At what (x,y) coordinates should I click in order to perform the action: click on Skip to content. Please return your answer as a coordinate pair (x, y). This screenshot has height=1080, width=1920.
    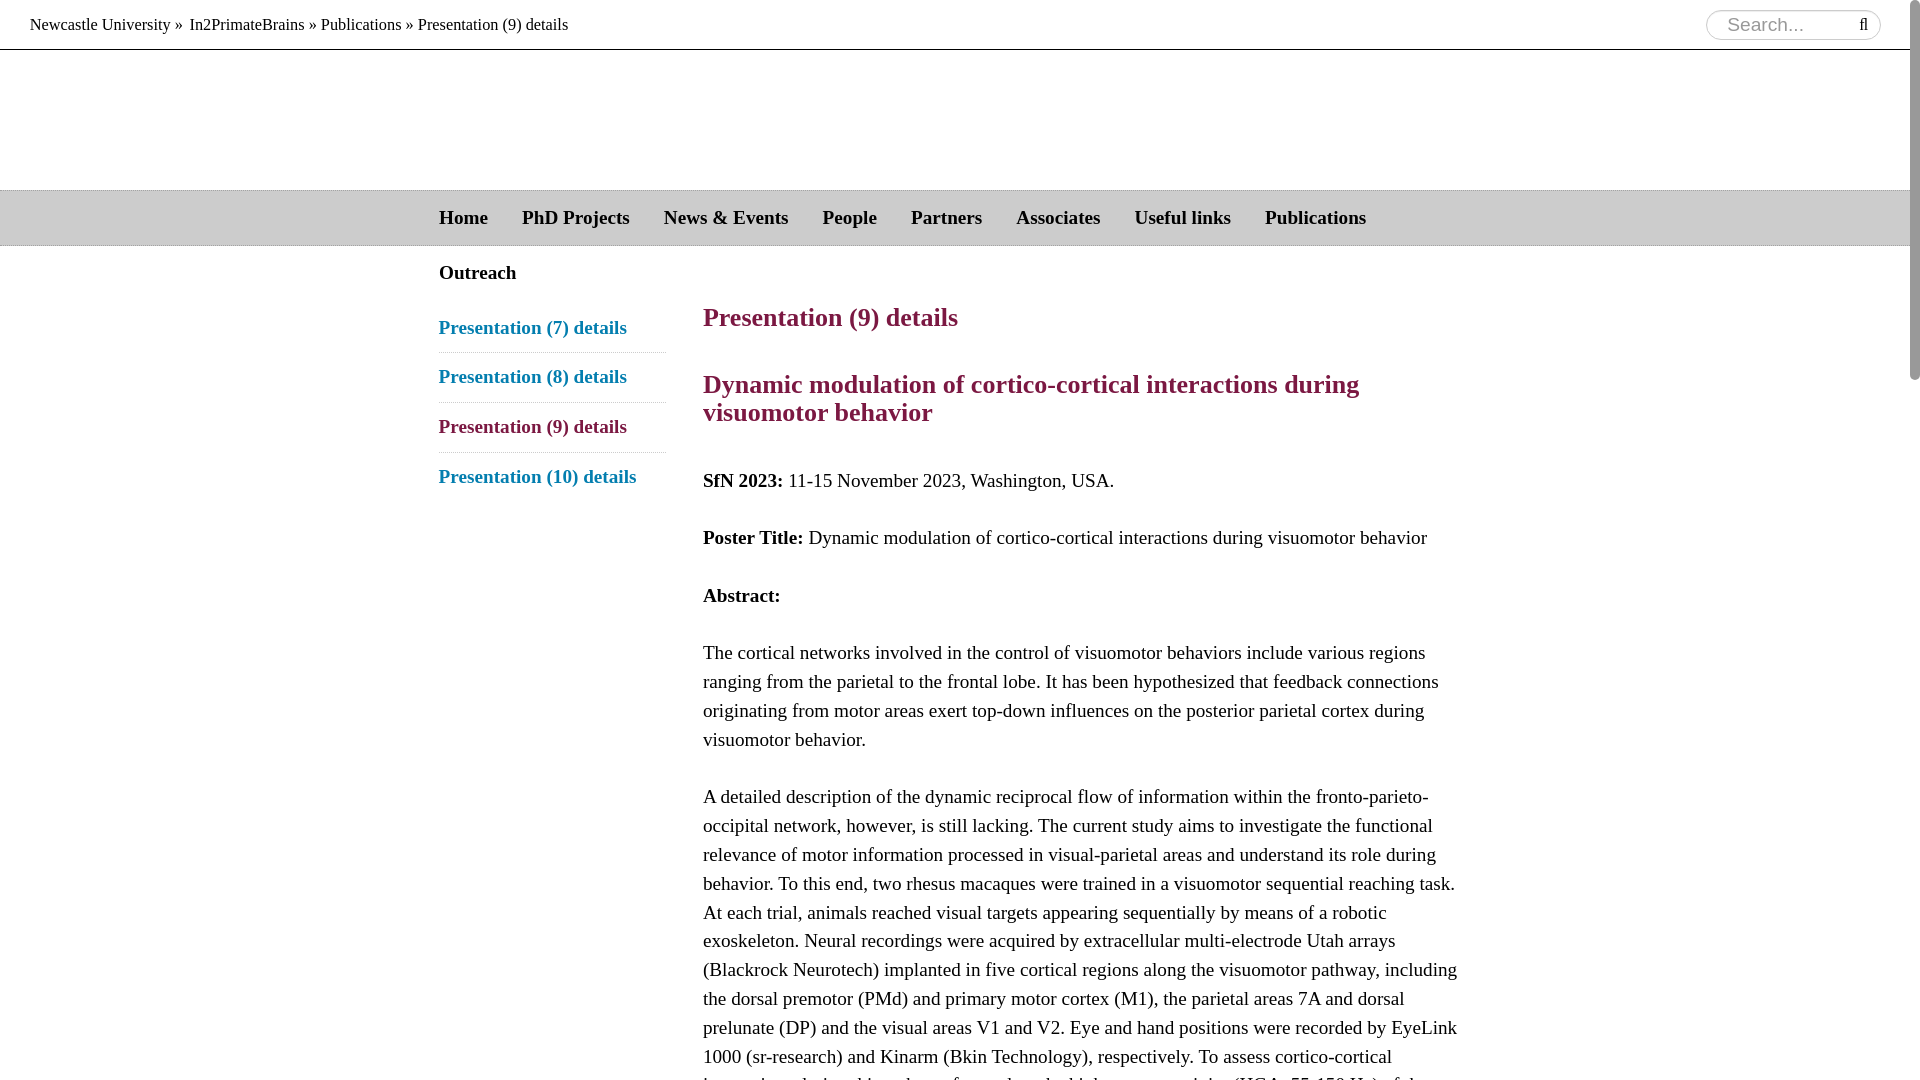
    Looking at the image, I should click on (1024, 218).